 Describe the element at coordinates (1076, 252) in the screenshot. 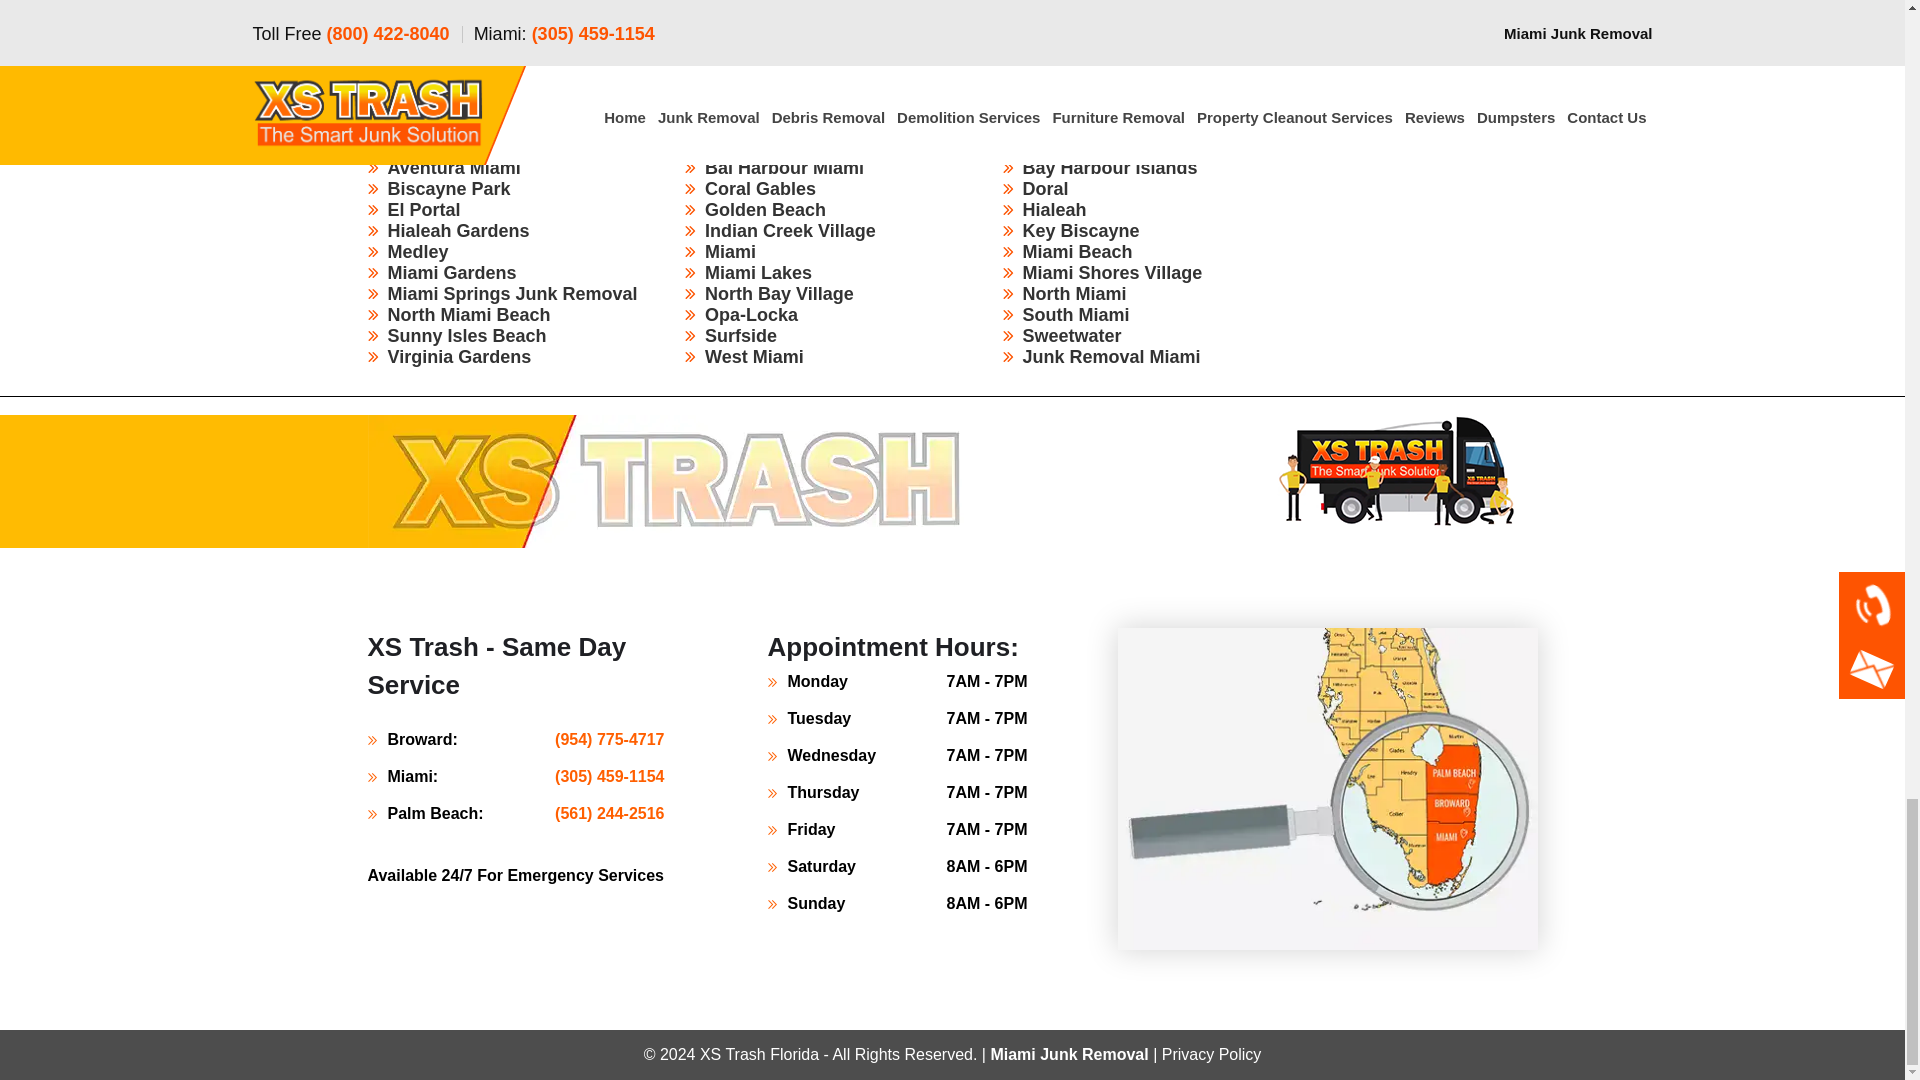

I see `Miami Beach` at that location.